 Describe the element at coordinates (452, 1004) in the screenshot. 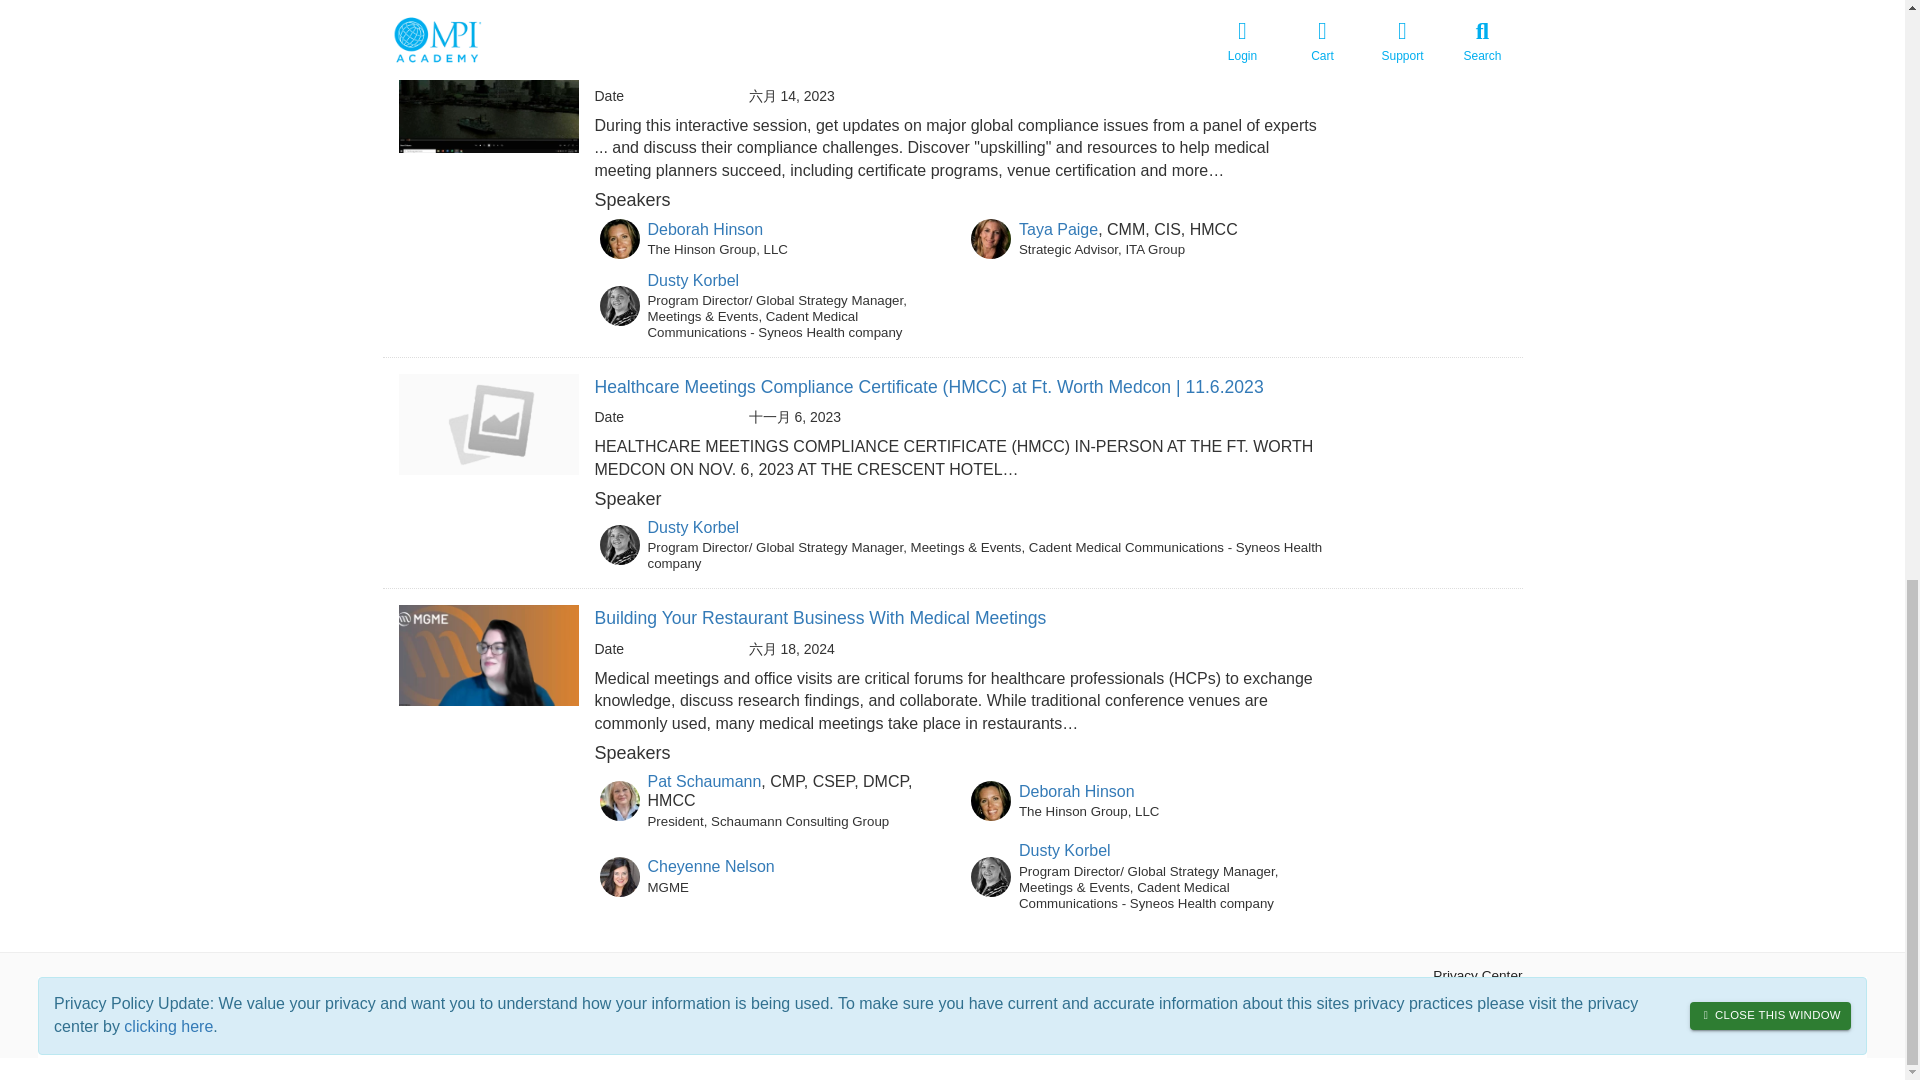

I see `REDEEM` at that location.